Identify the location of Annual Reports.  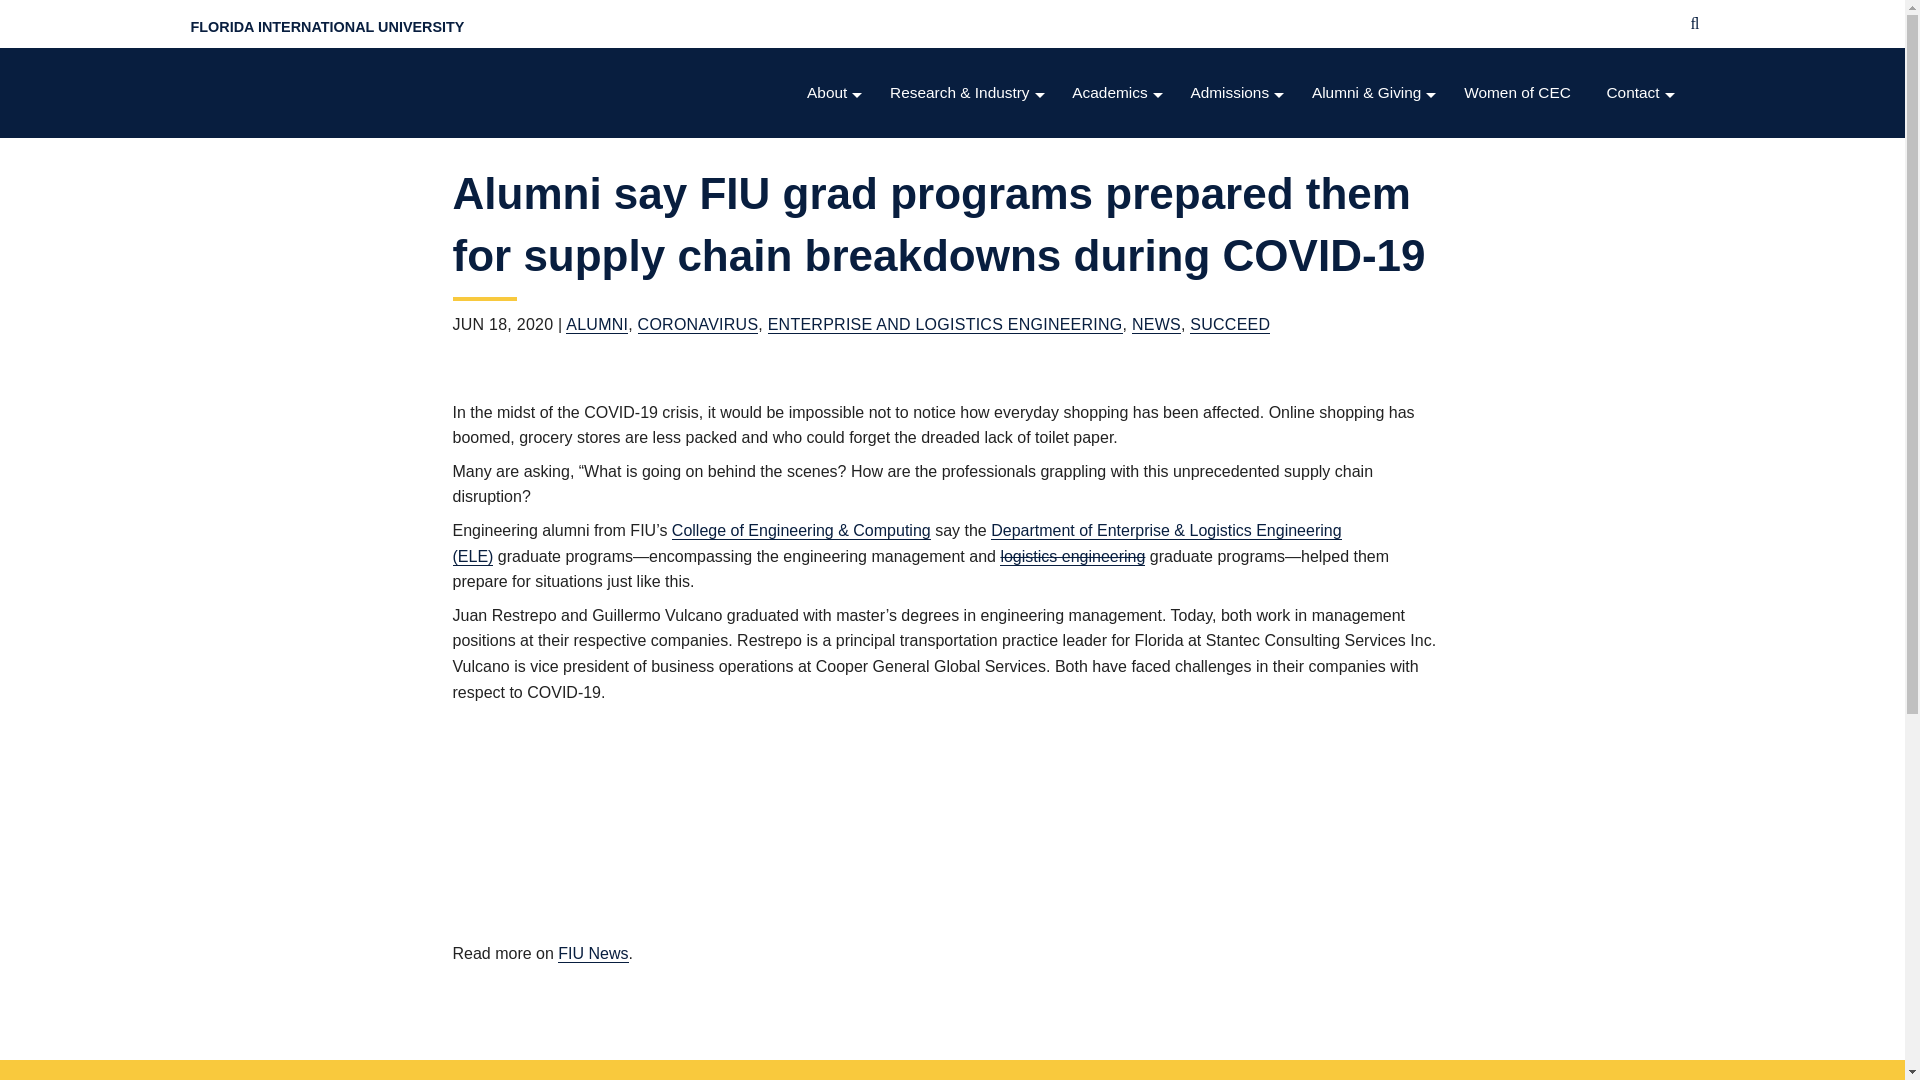
(836, 334).